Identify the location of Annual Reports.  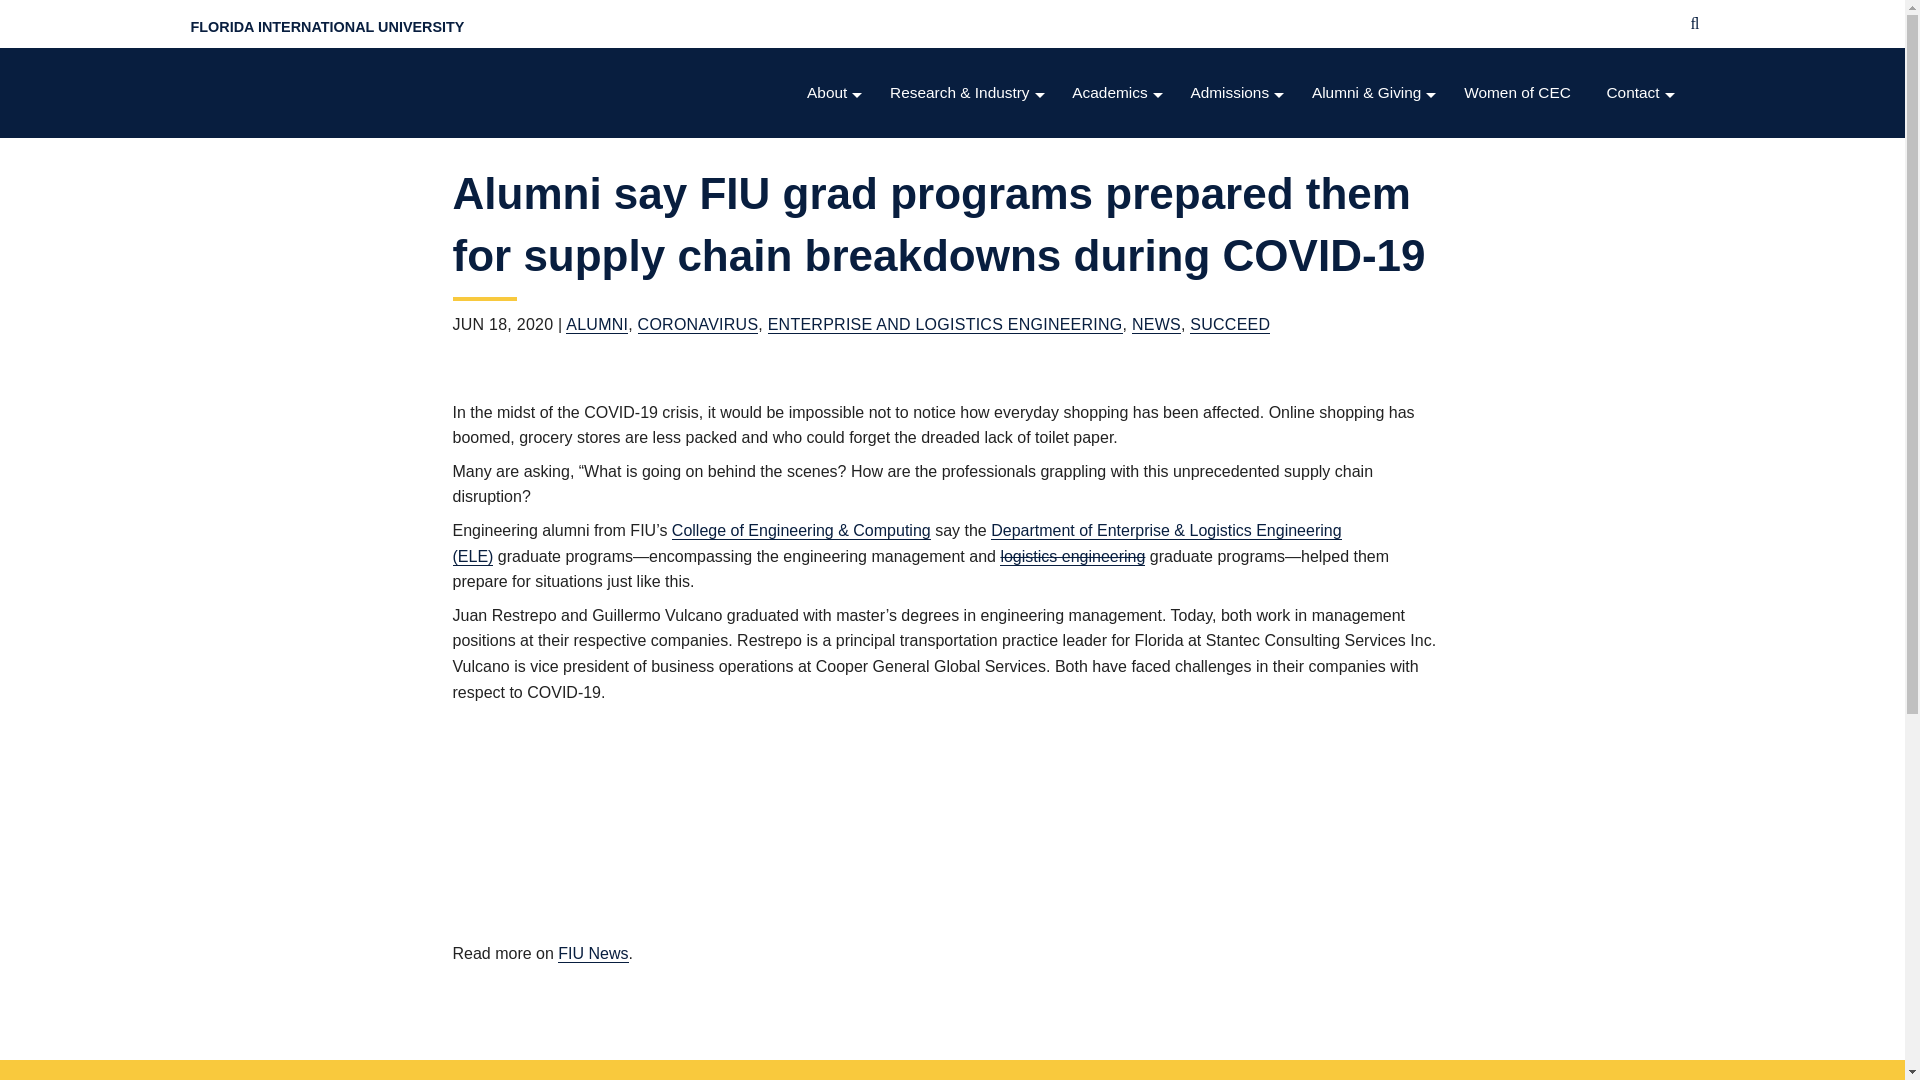
(836, 334).